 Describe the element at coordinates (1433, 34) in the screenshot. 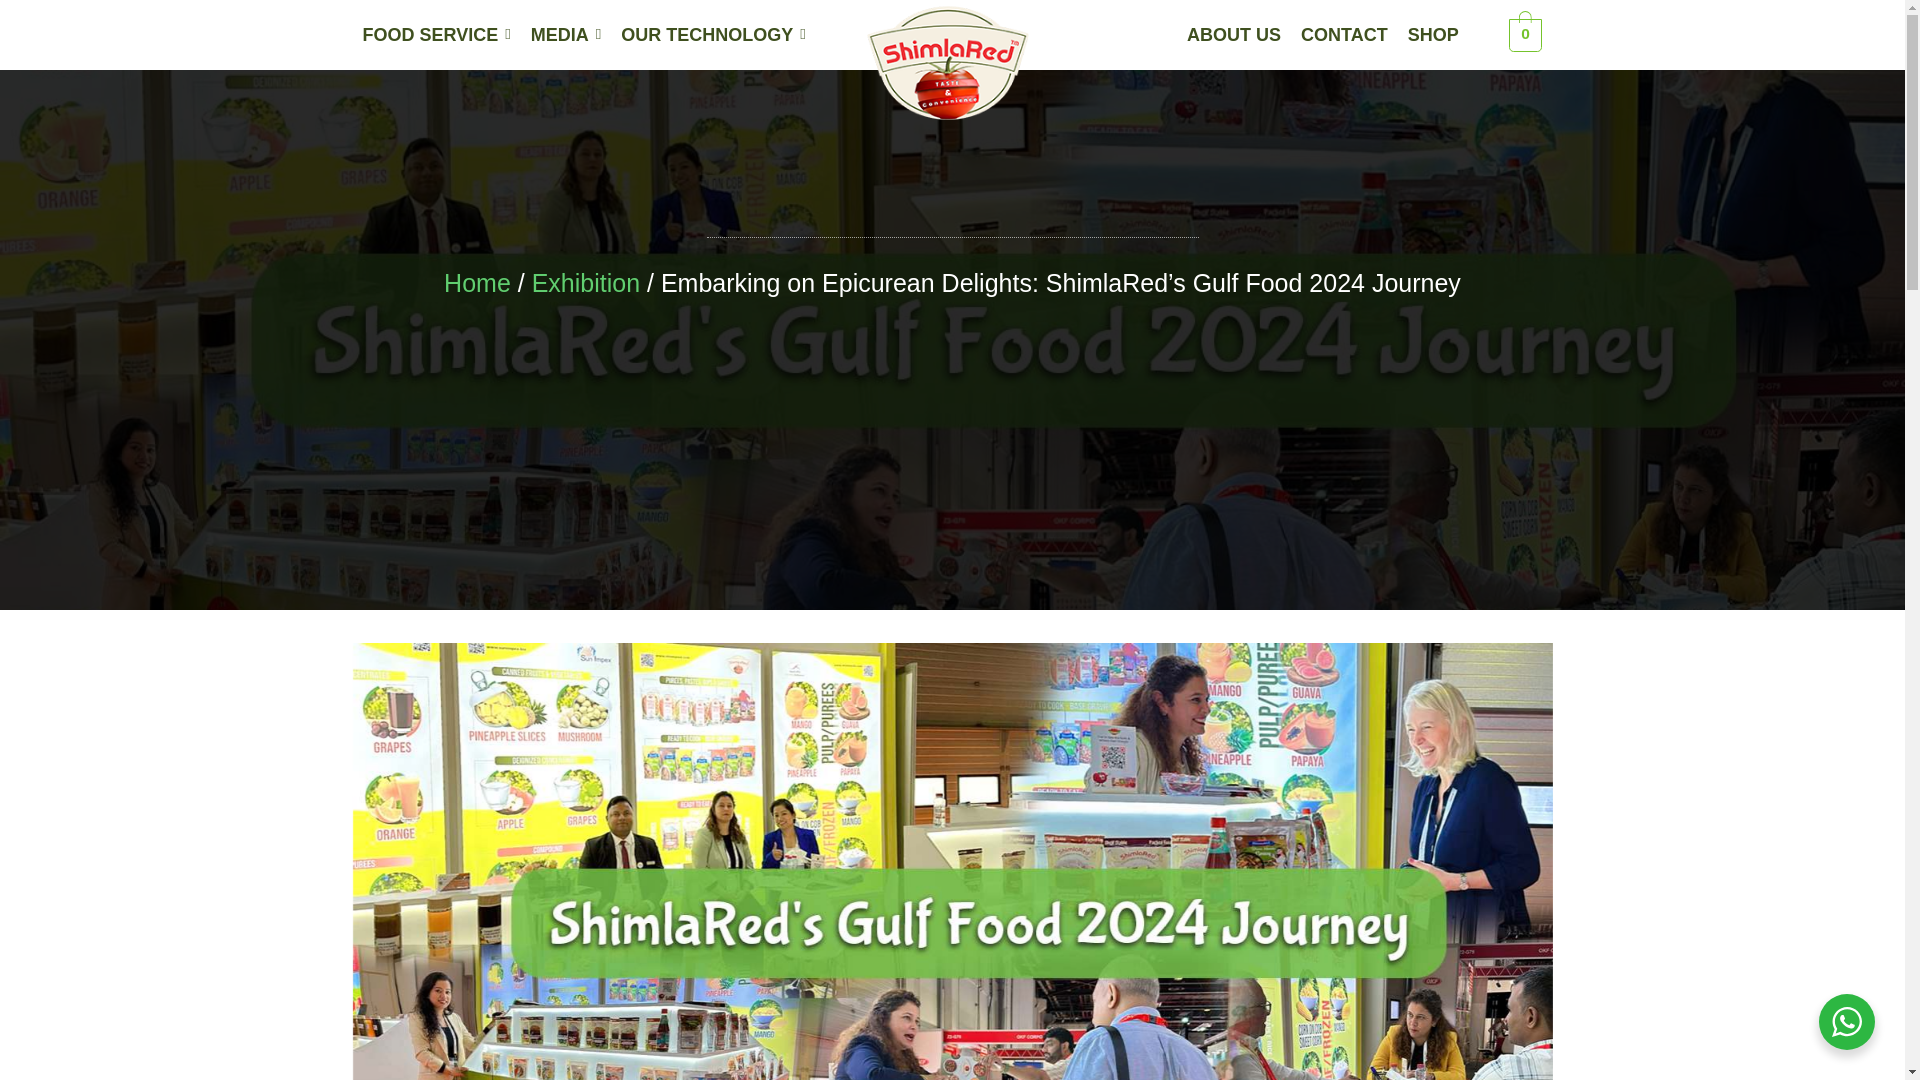

I see `SHOP` at that location.